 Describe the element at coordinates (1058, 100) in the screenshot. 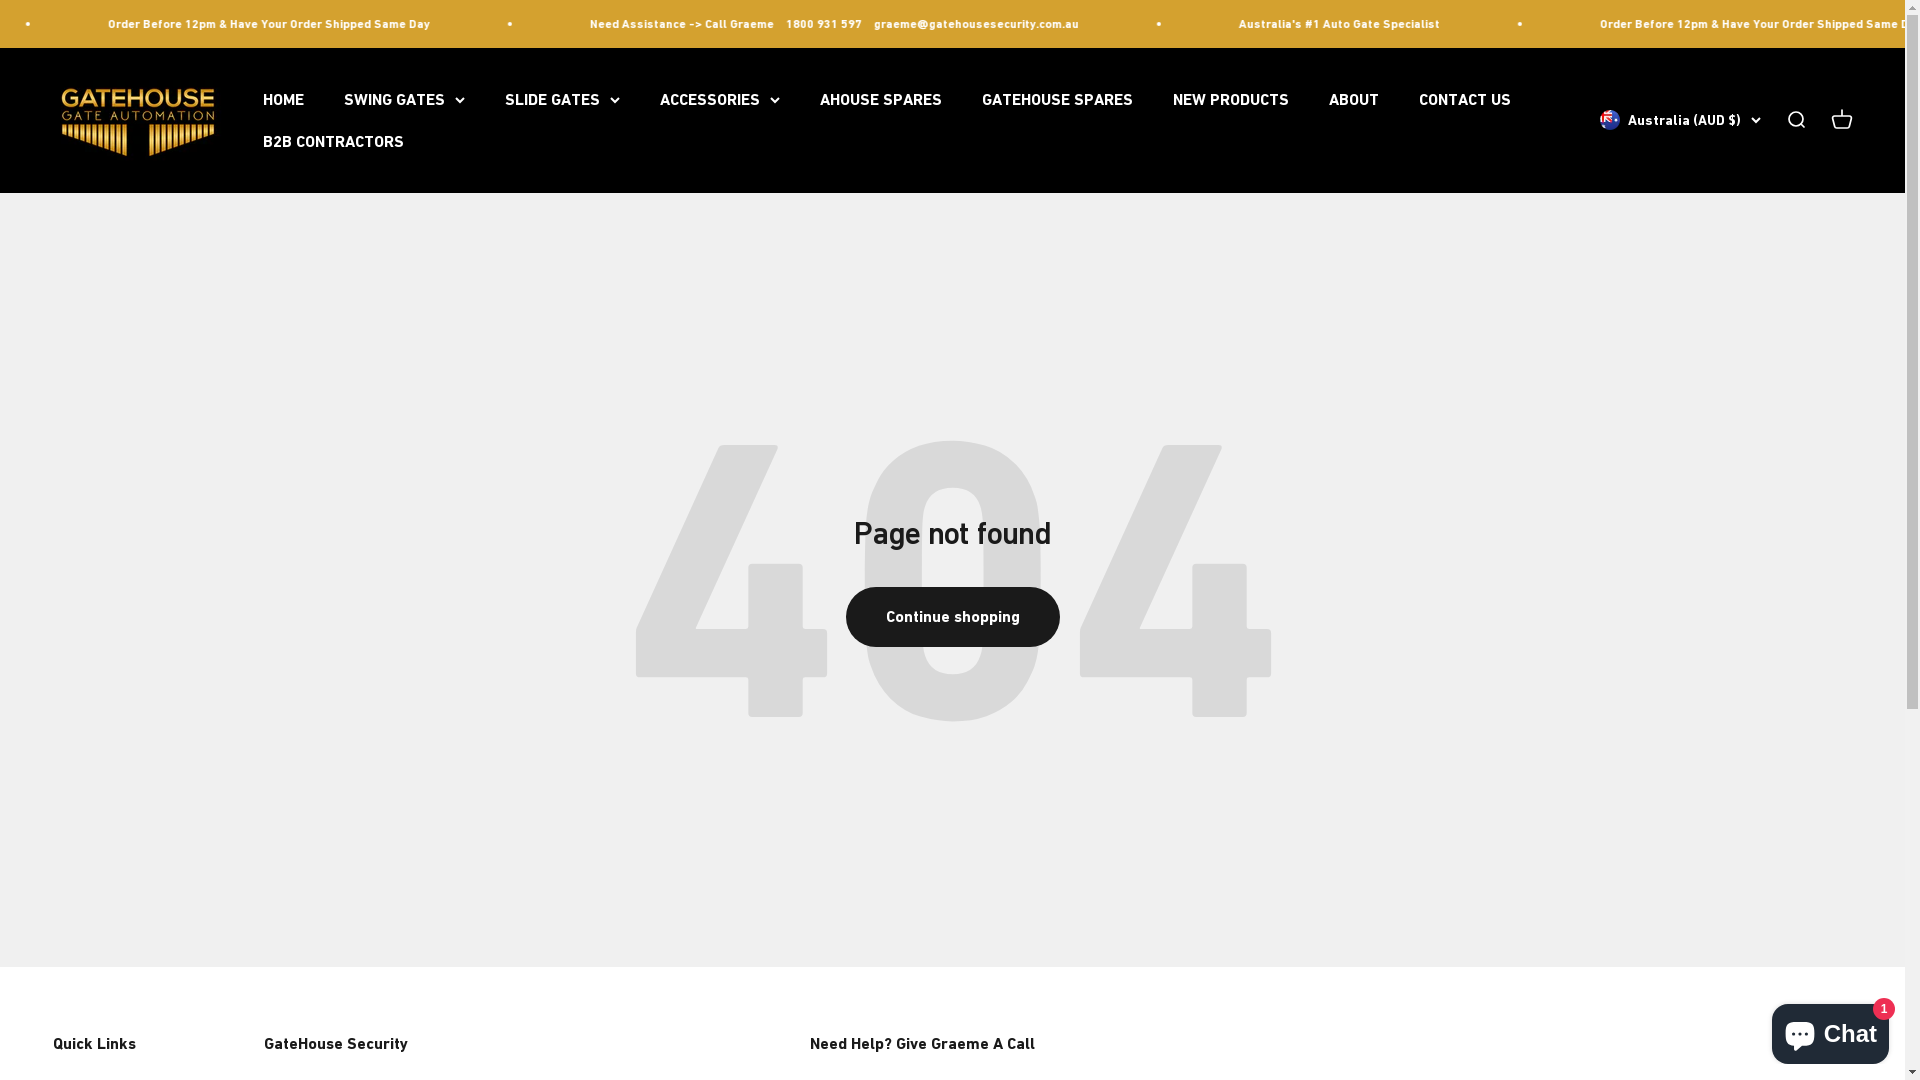

I see `GATEHOUSE SPARES` at that location.